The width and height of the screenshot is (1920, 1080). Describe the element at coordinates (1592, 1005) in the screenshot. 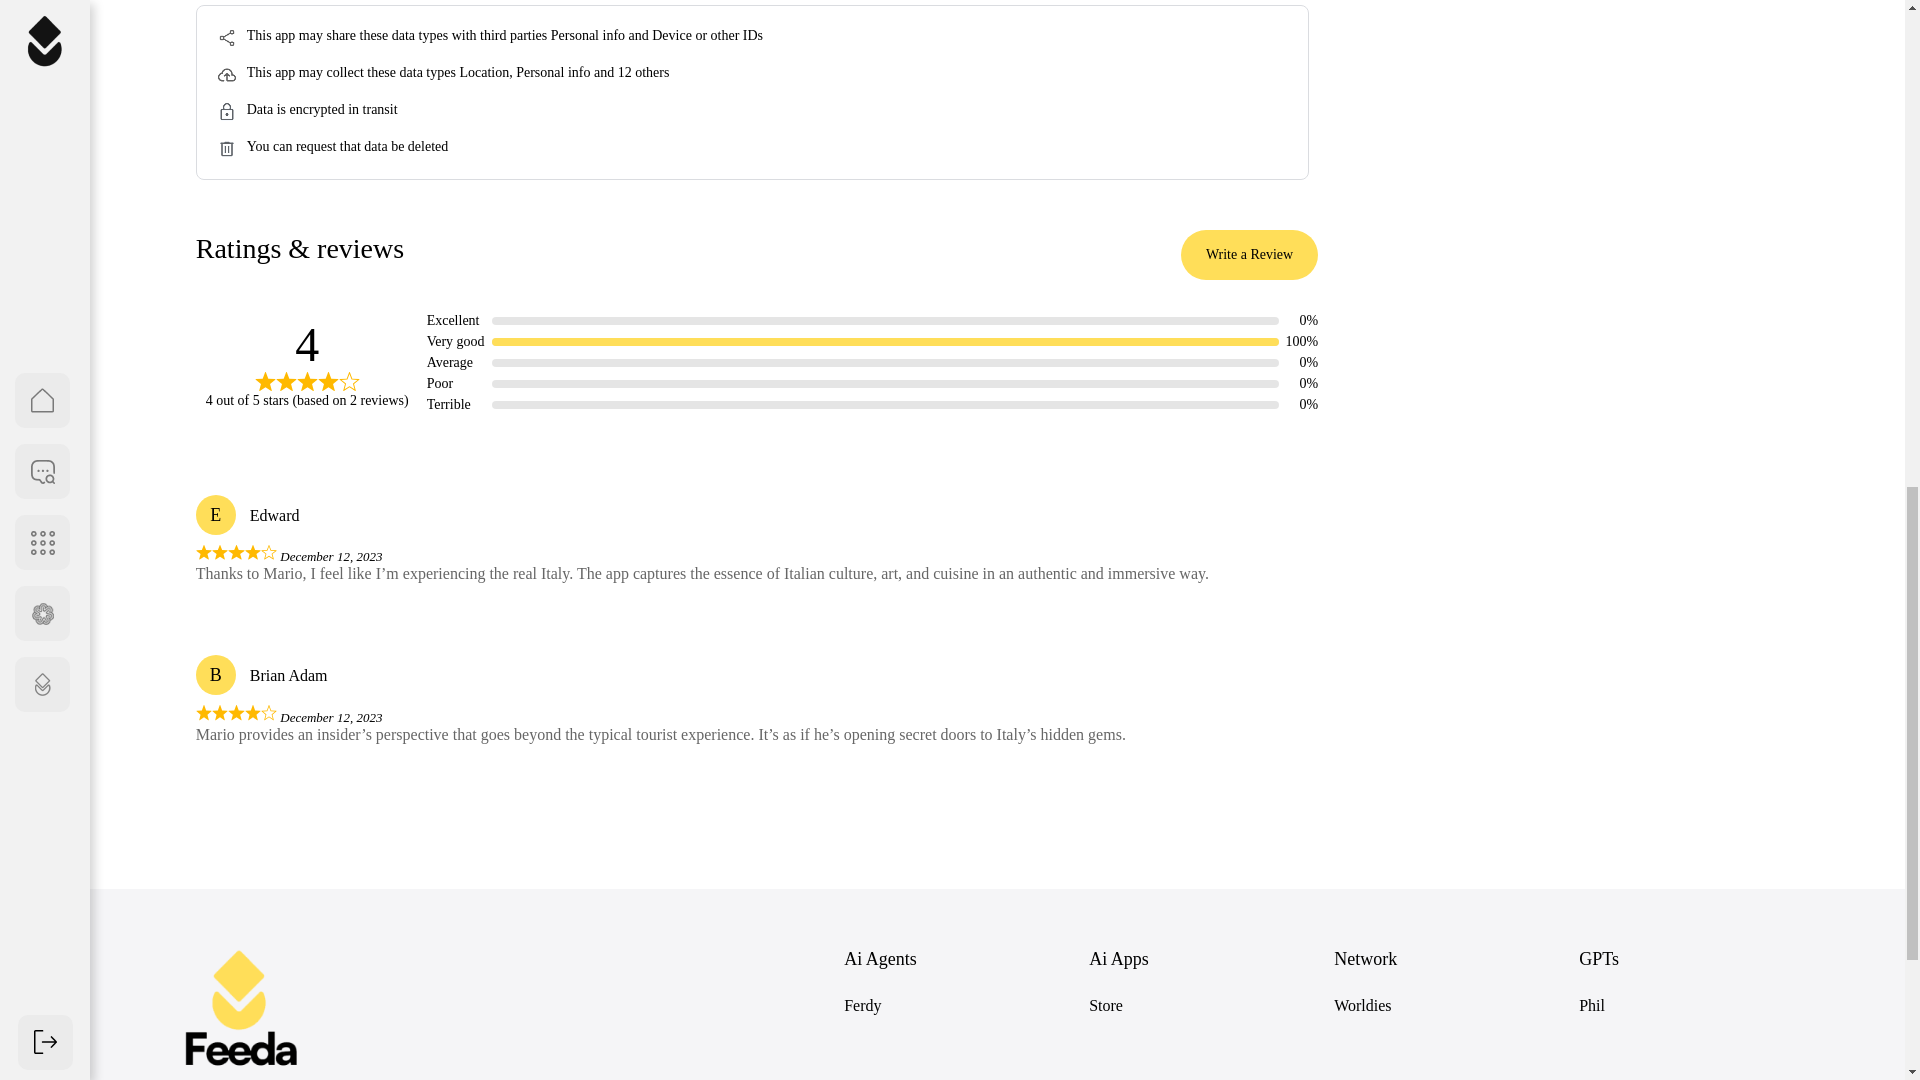

I see `Phil` at that location.